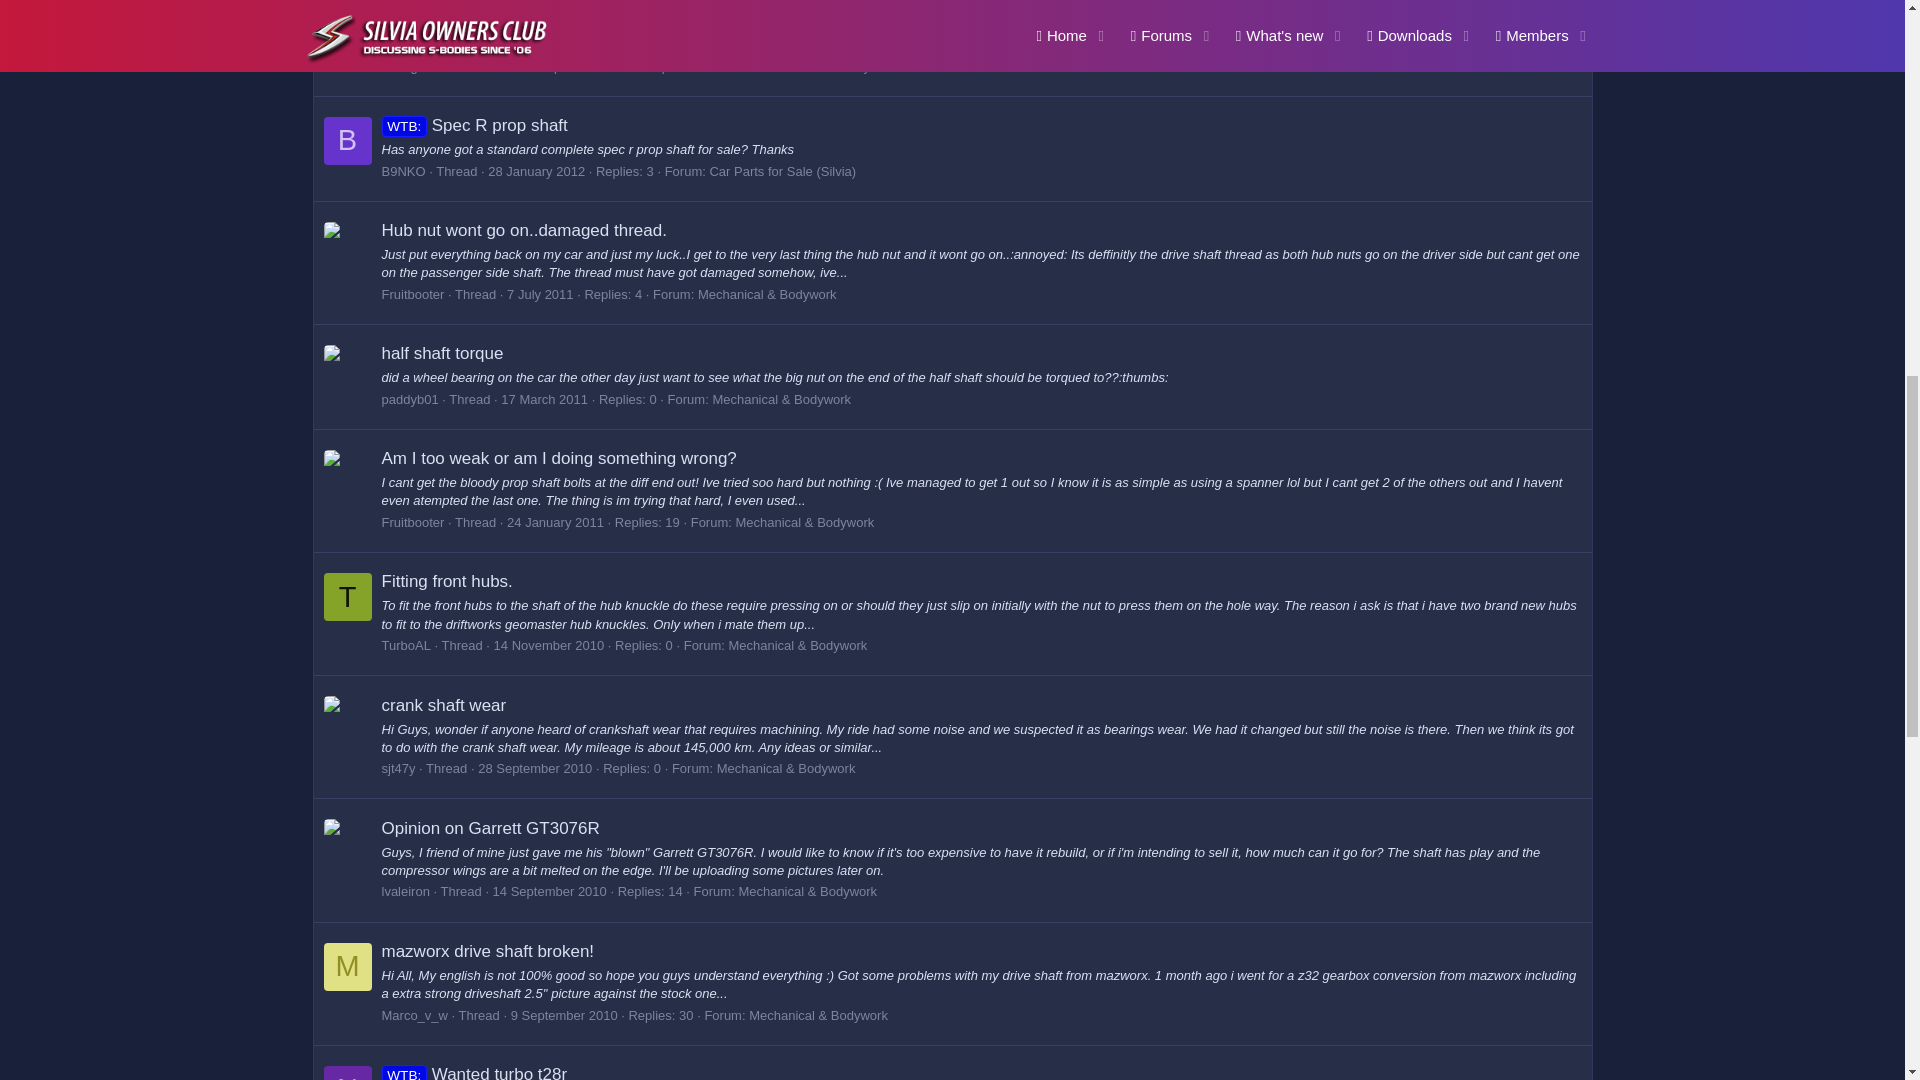  Describe the element at coordinates (580, 66) in the screenshot. I see `4 September 2013 at 6:03 PM` at that location.